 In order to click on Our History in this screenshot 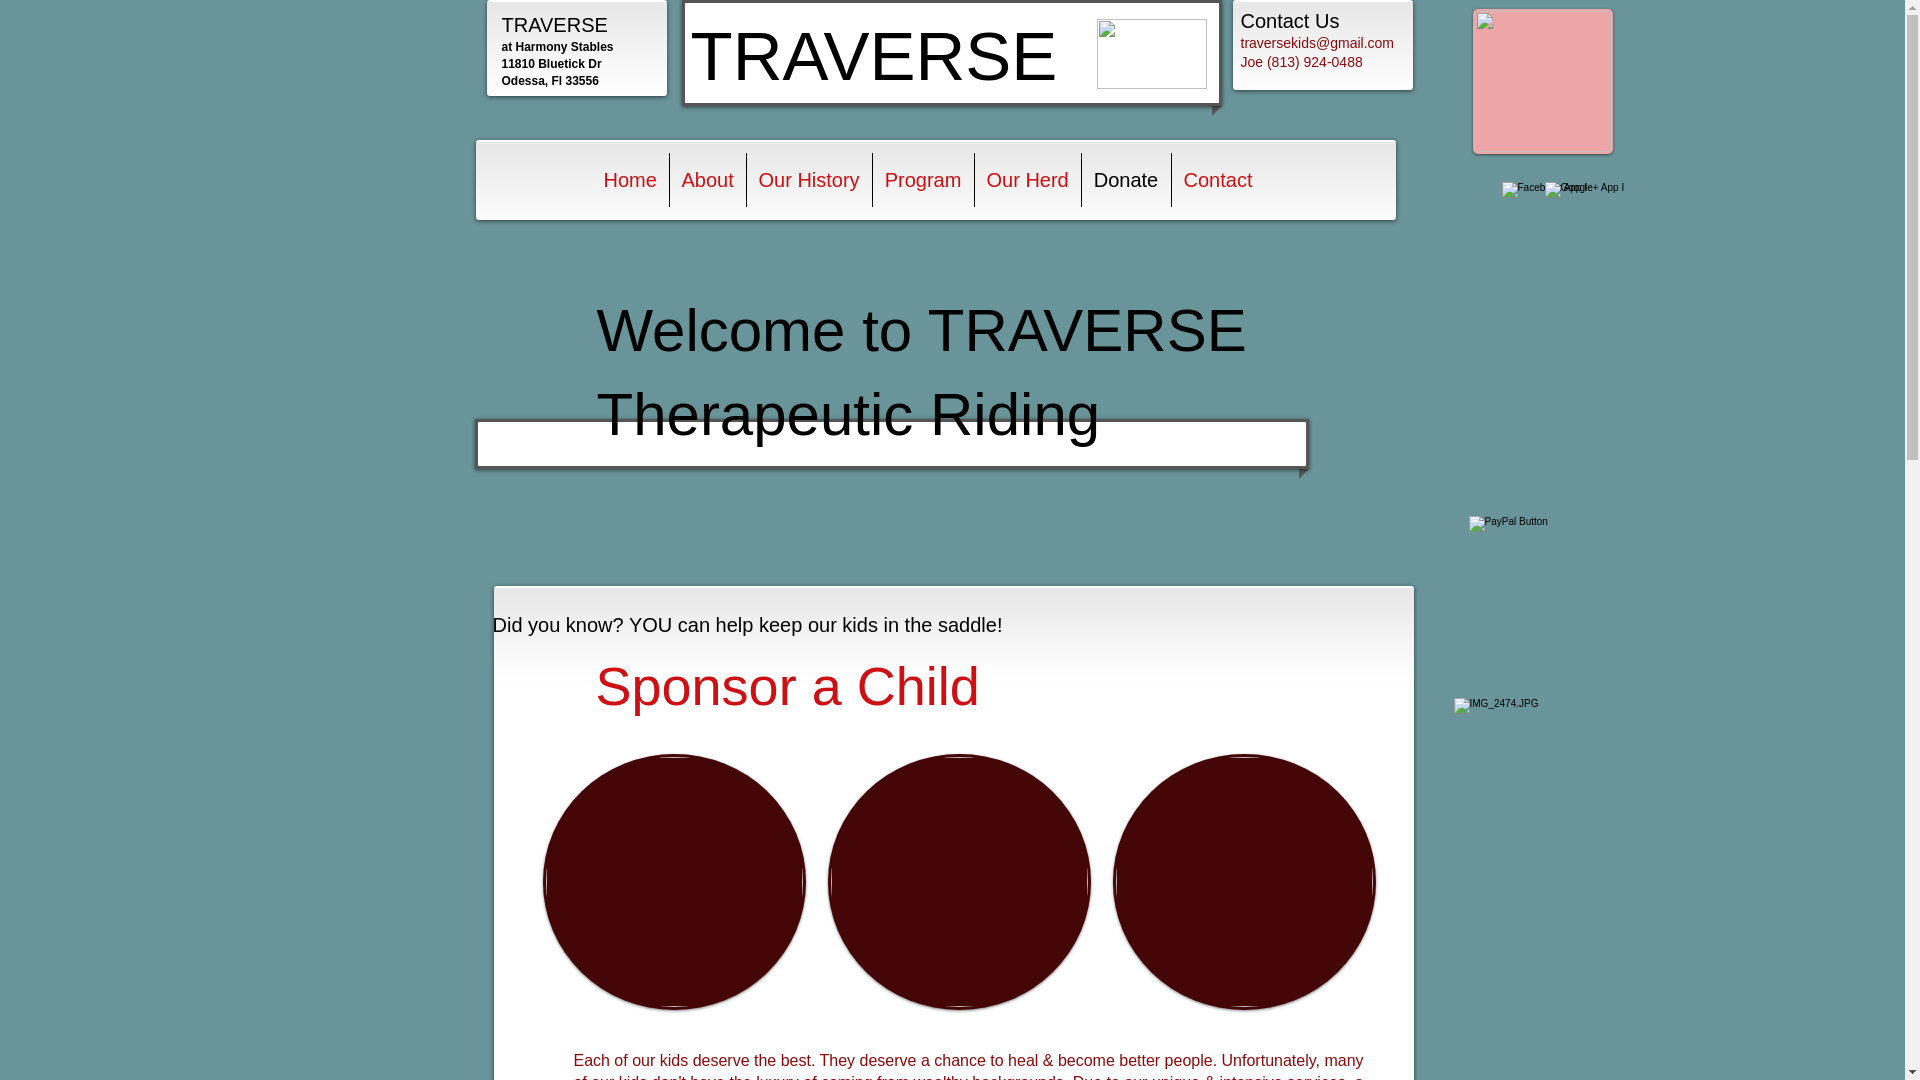, I will do `click(808, 180)`.